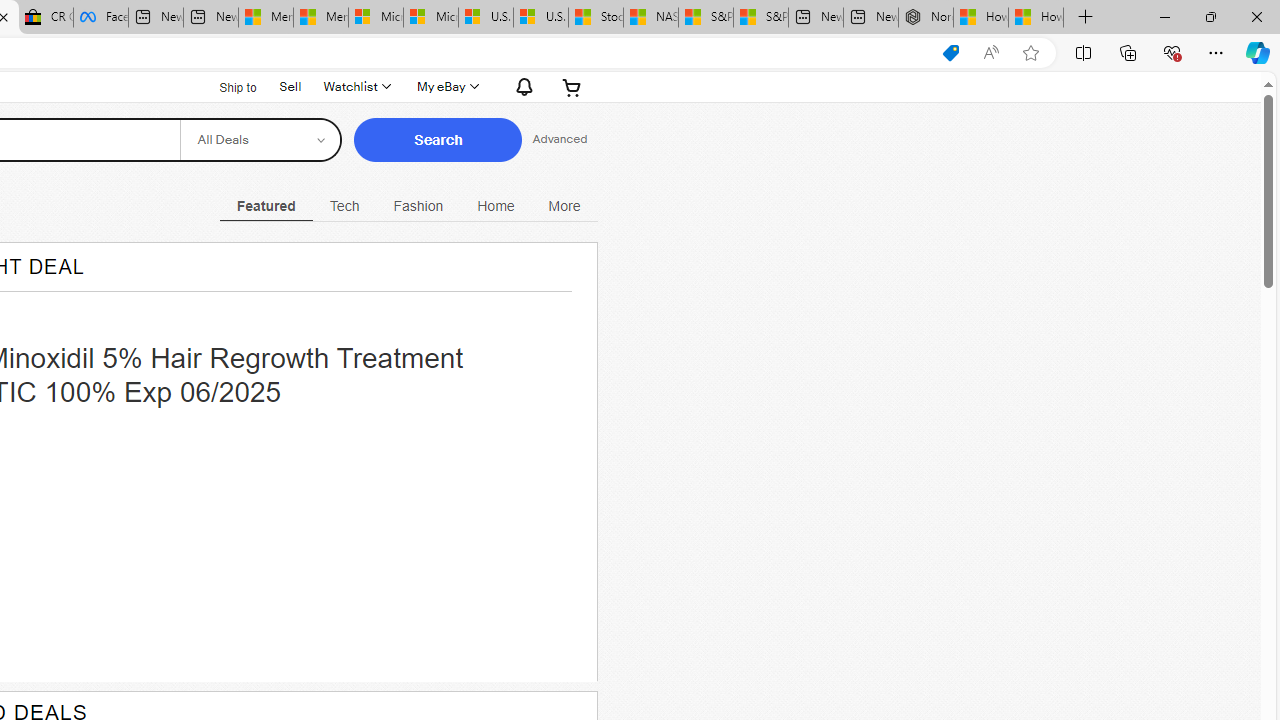  I want to click on Ship to, so click(226, 87).